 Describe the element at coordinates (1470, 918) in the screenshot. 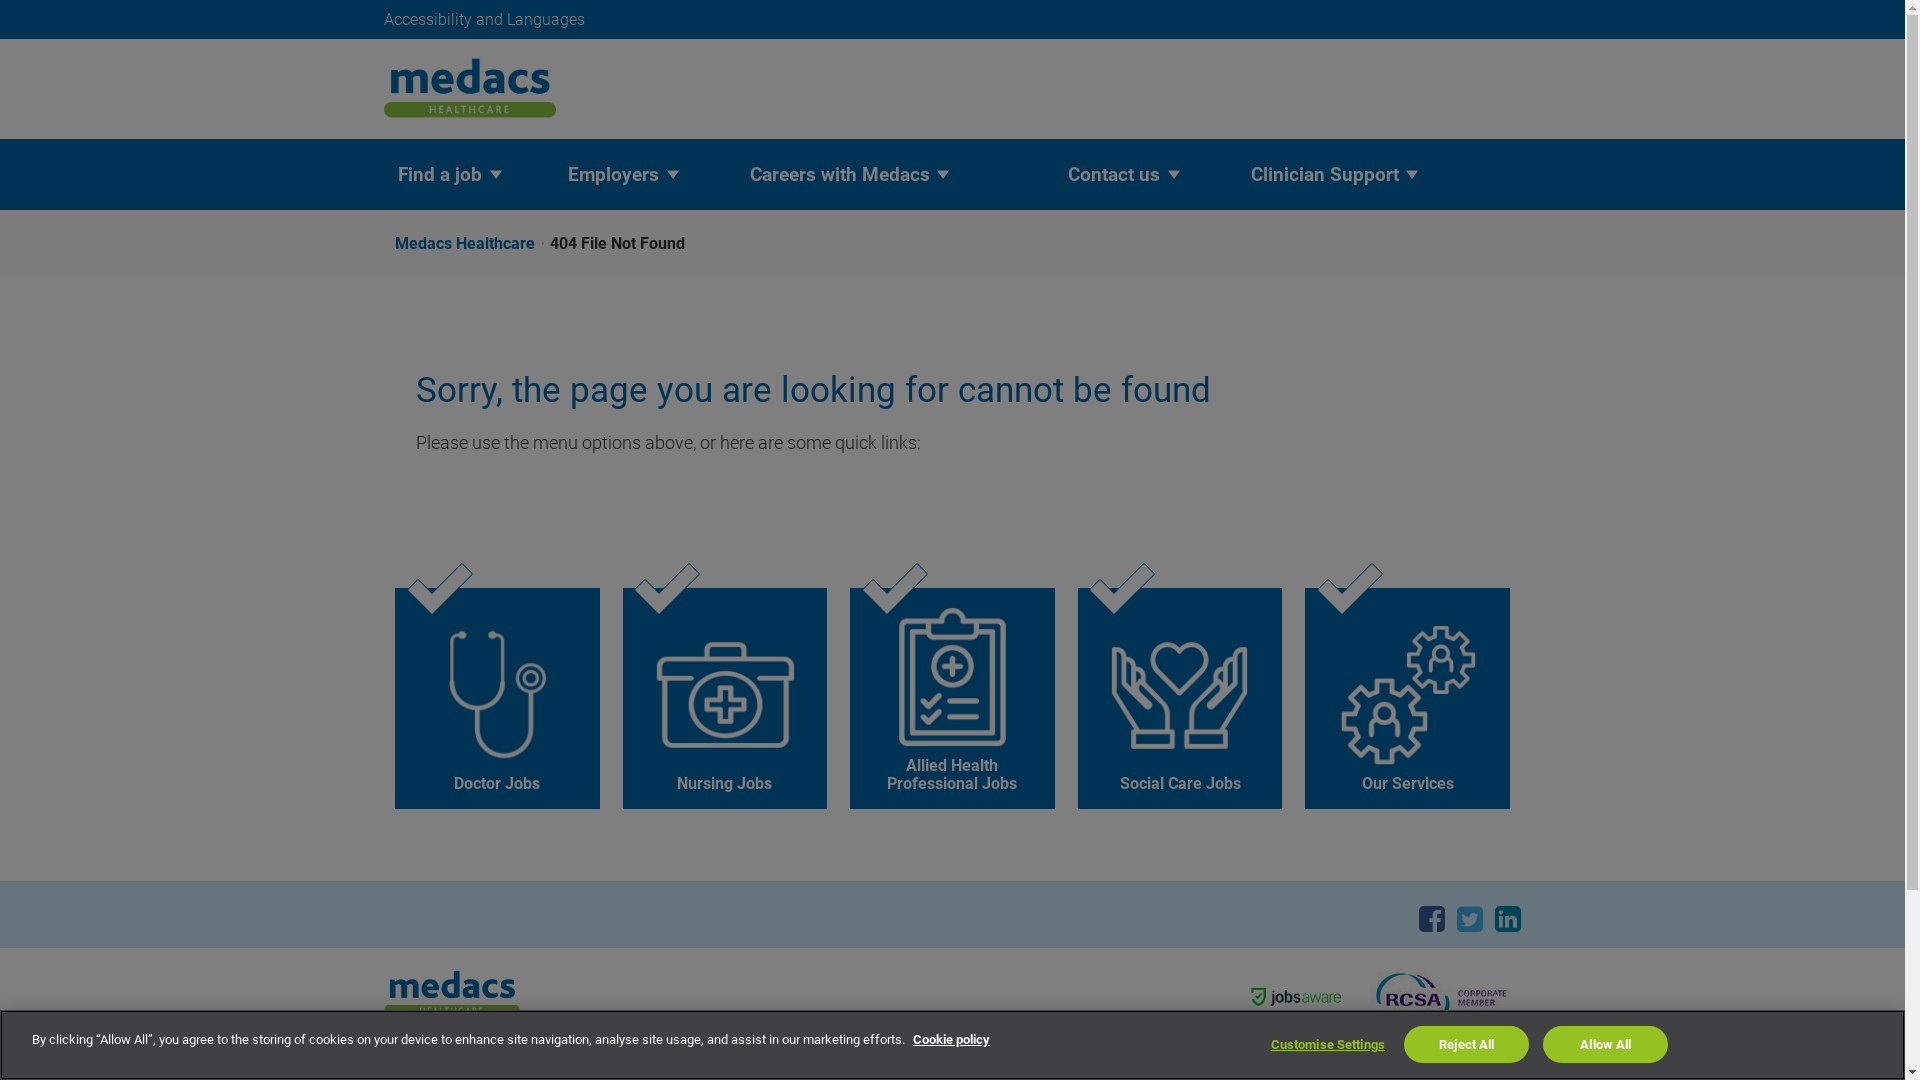

I see `Twitter` at that location.